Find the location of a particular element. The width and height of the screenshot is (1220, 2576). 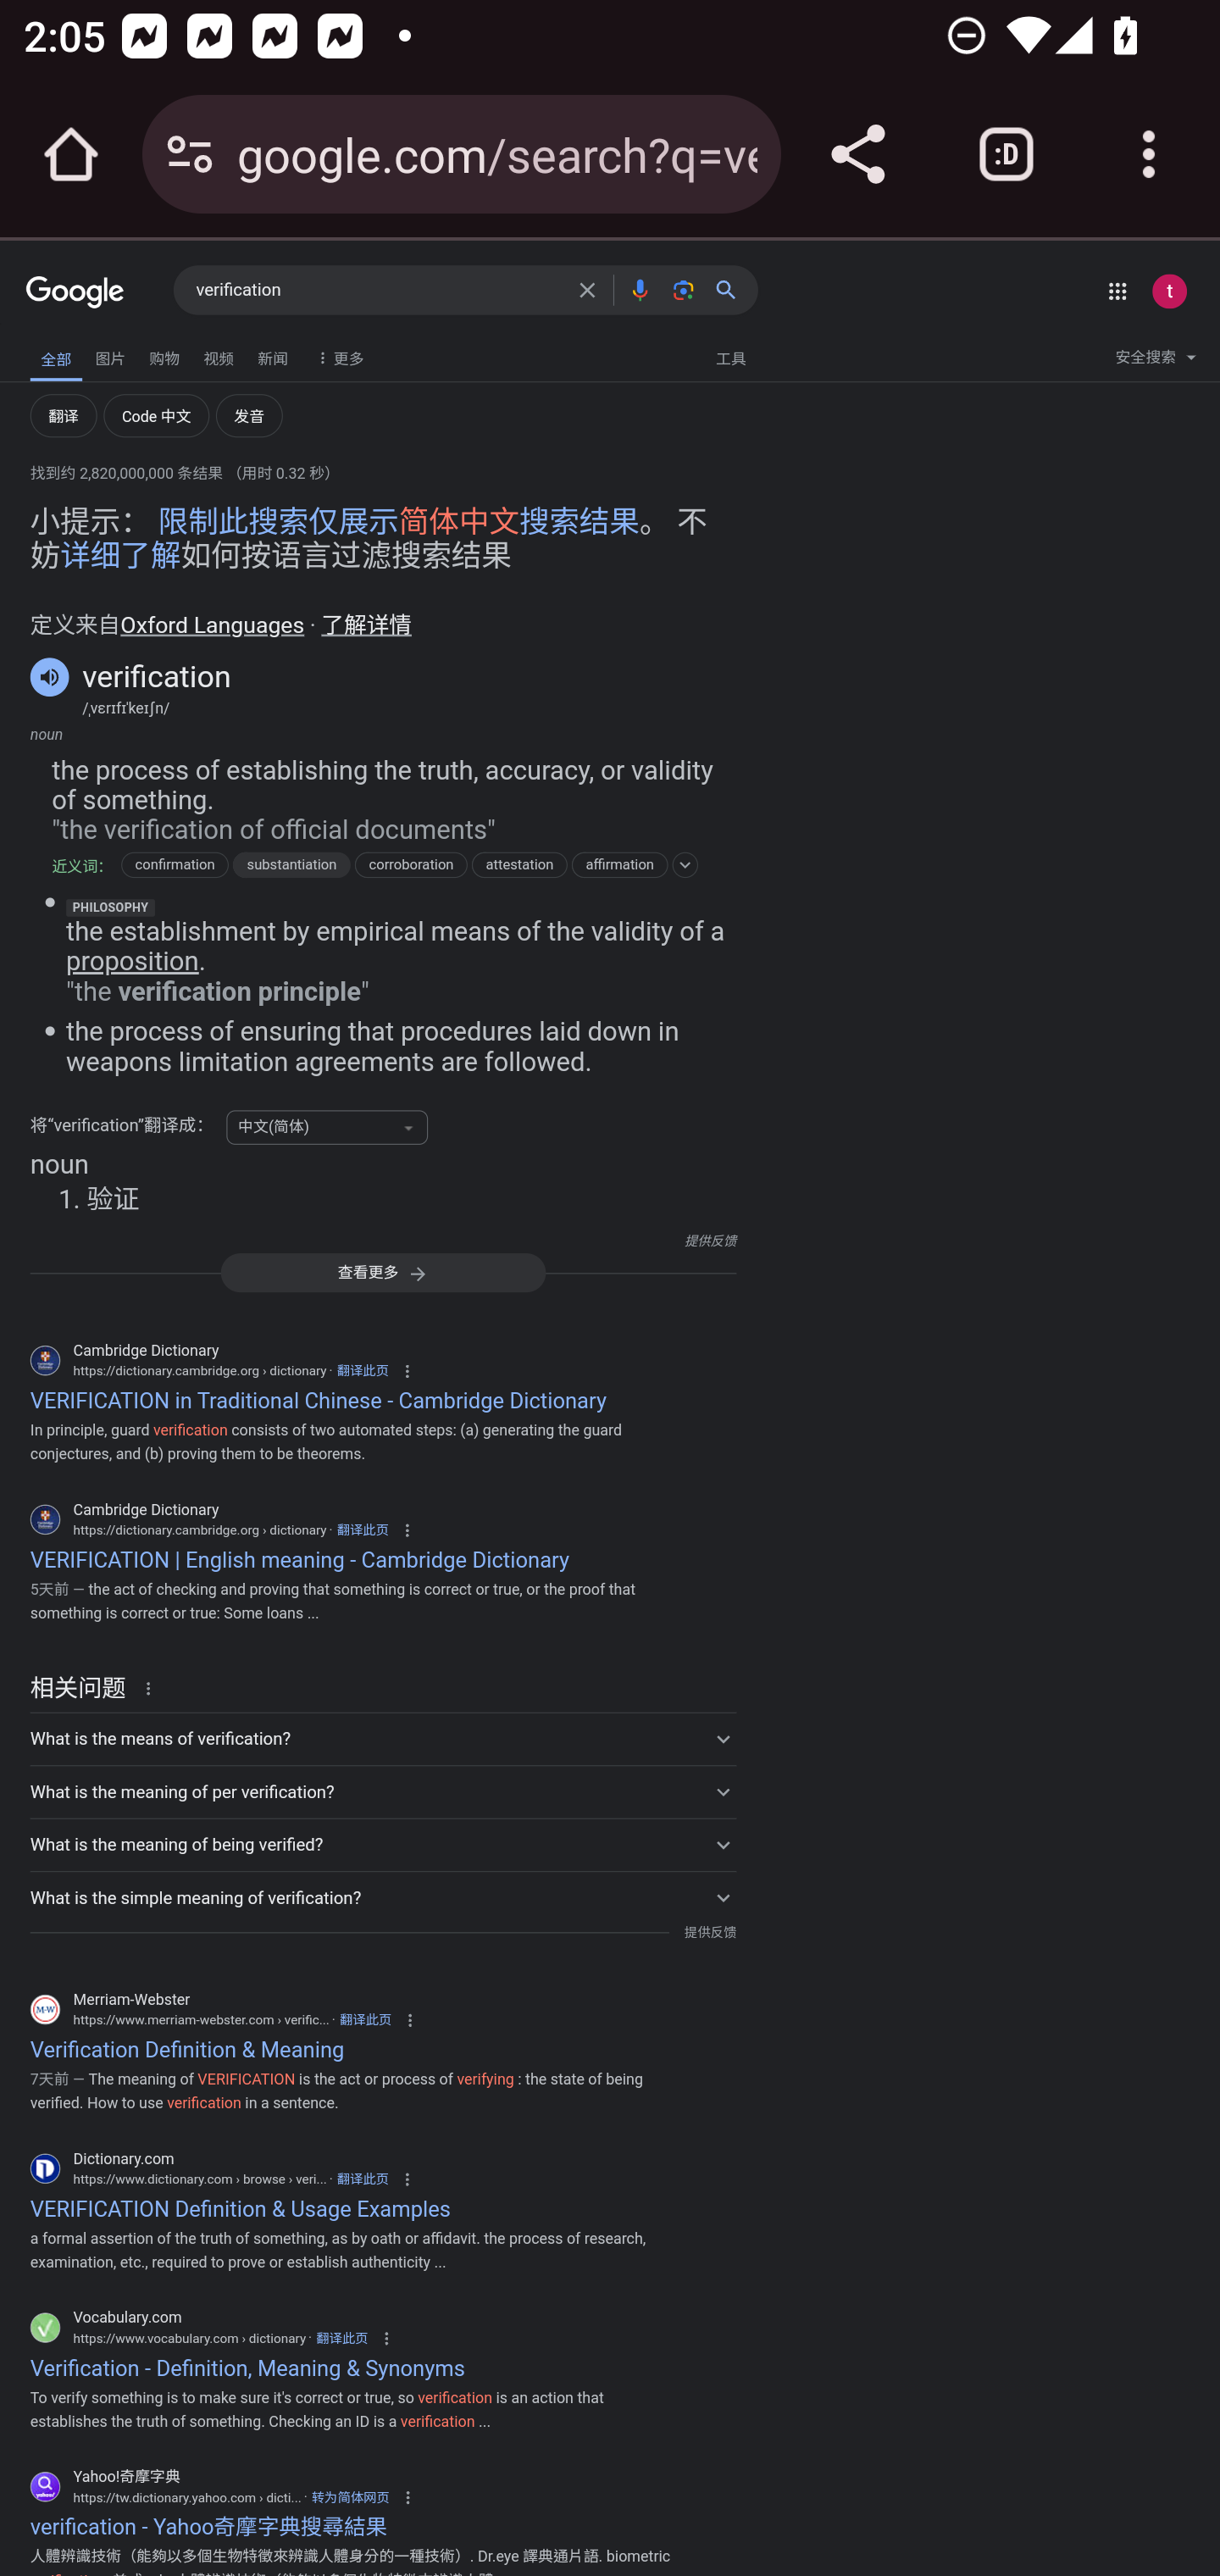

Open the home page is located at coordinates (71, 154).